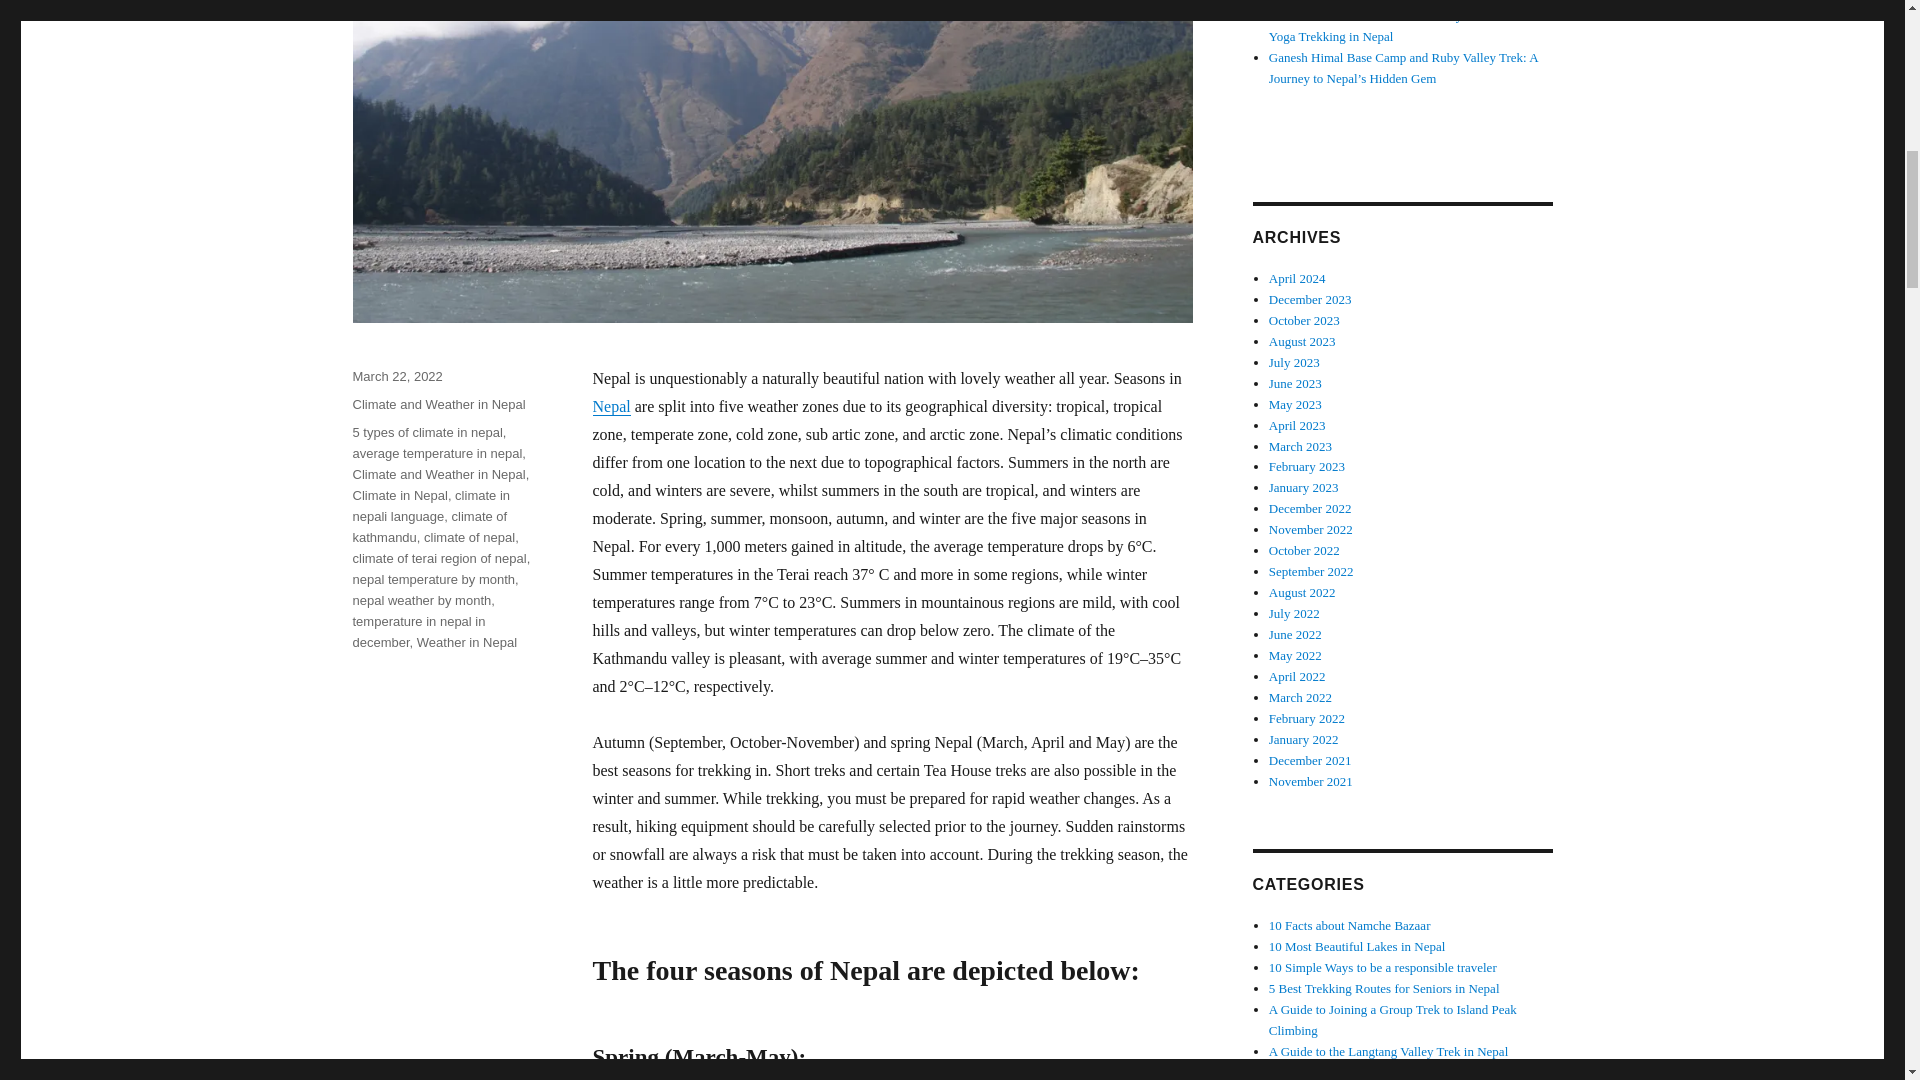  Describe the element at coordinates (428, 526) in the screenshot. I see `climate of kathmandu` at that location.